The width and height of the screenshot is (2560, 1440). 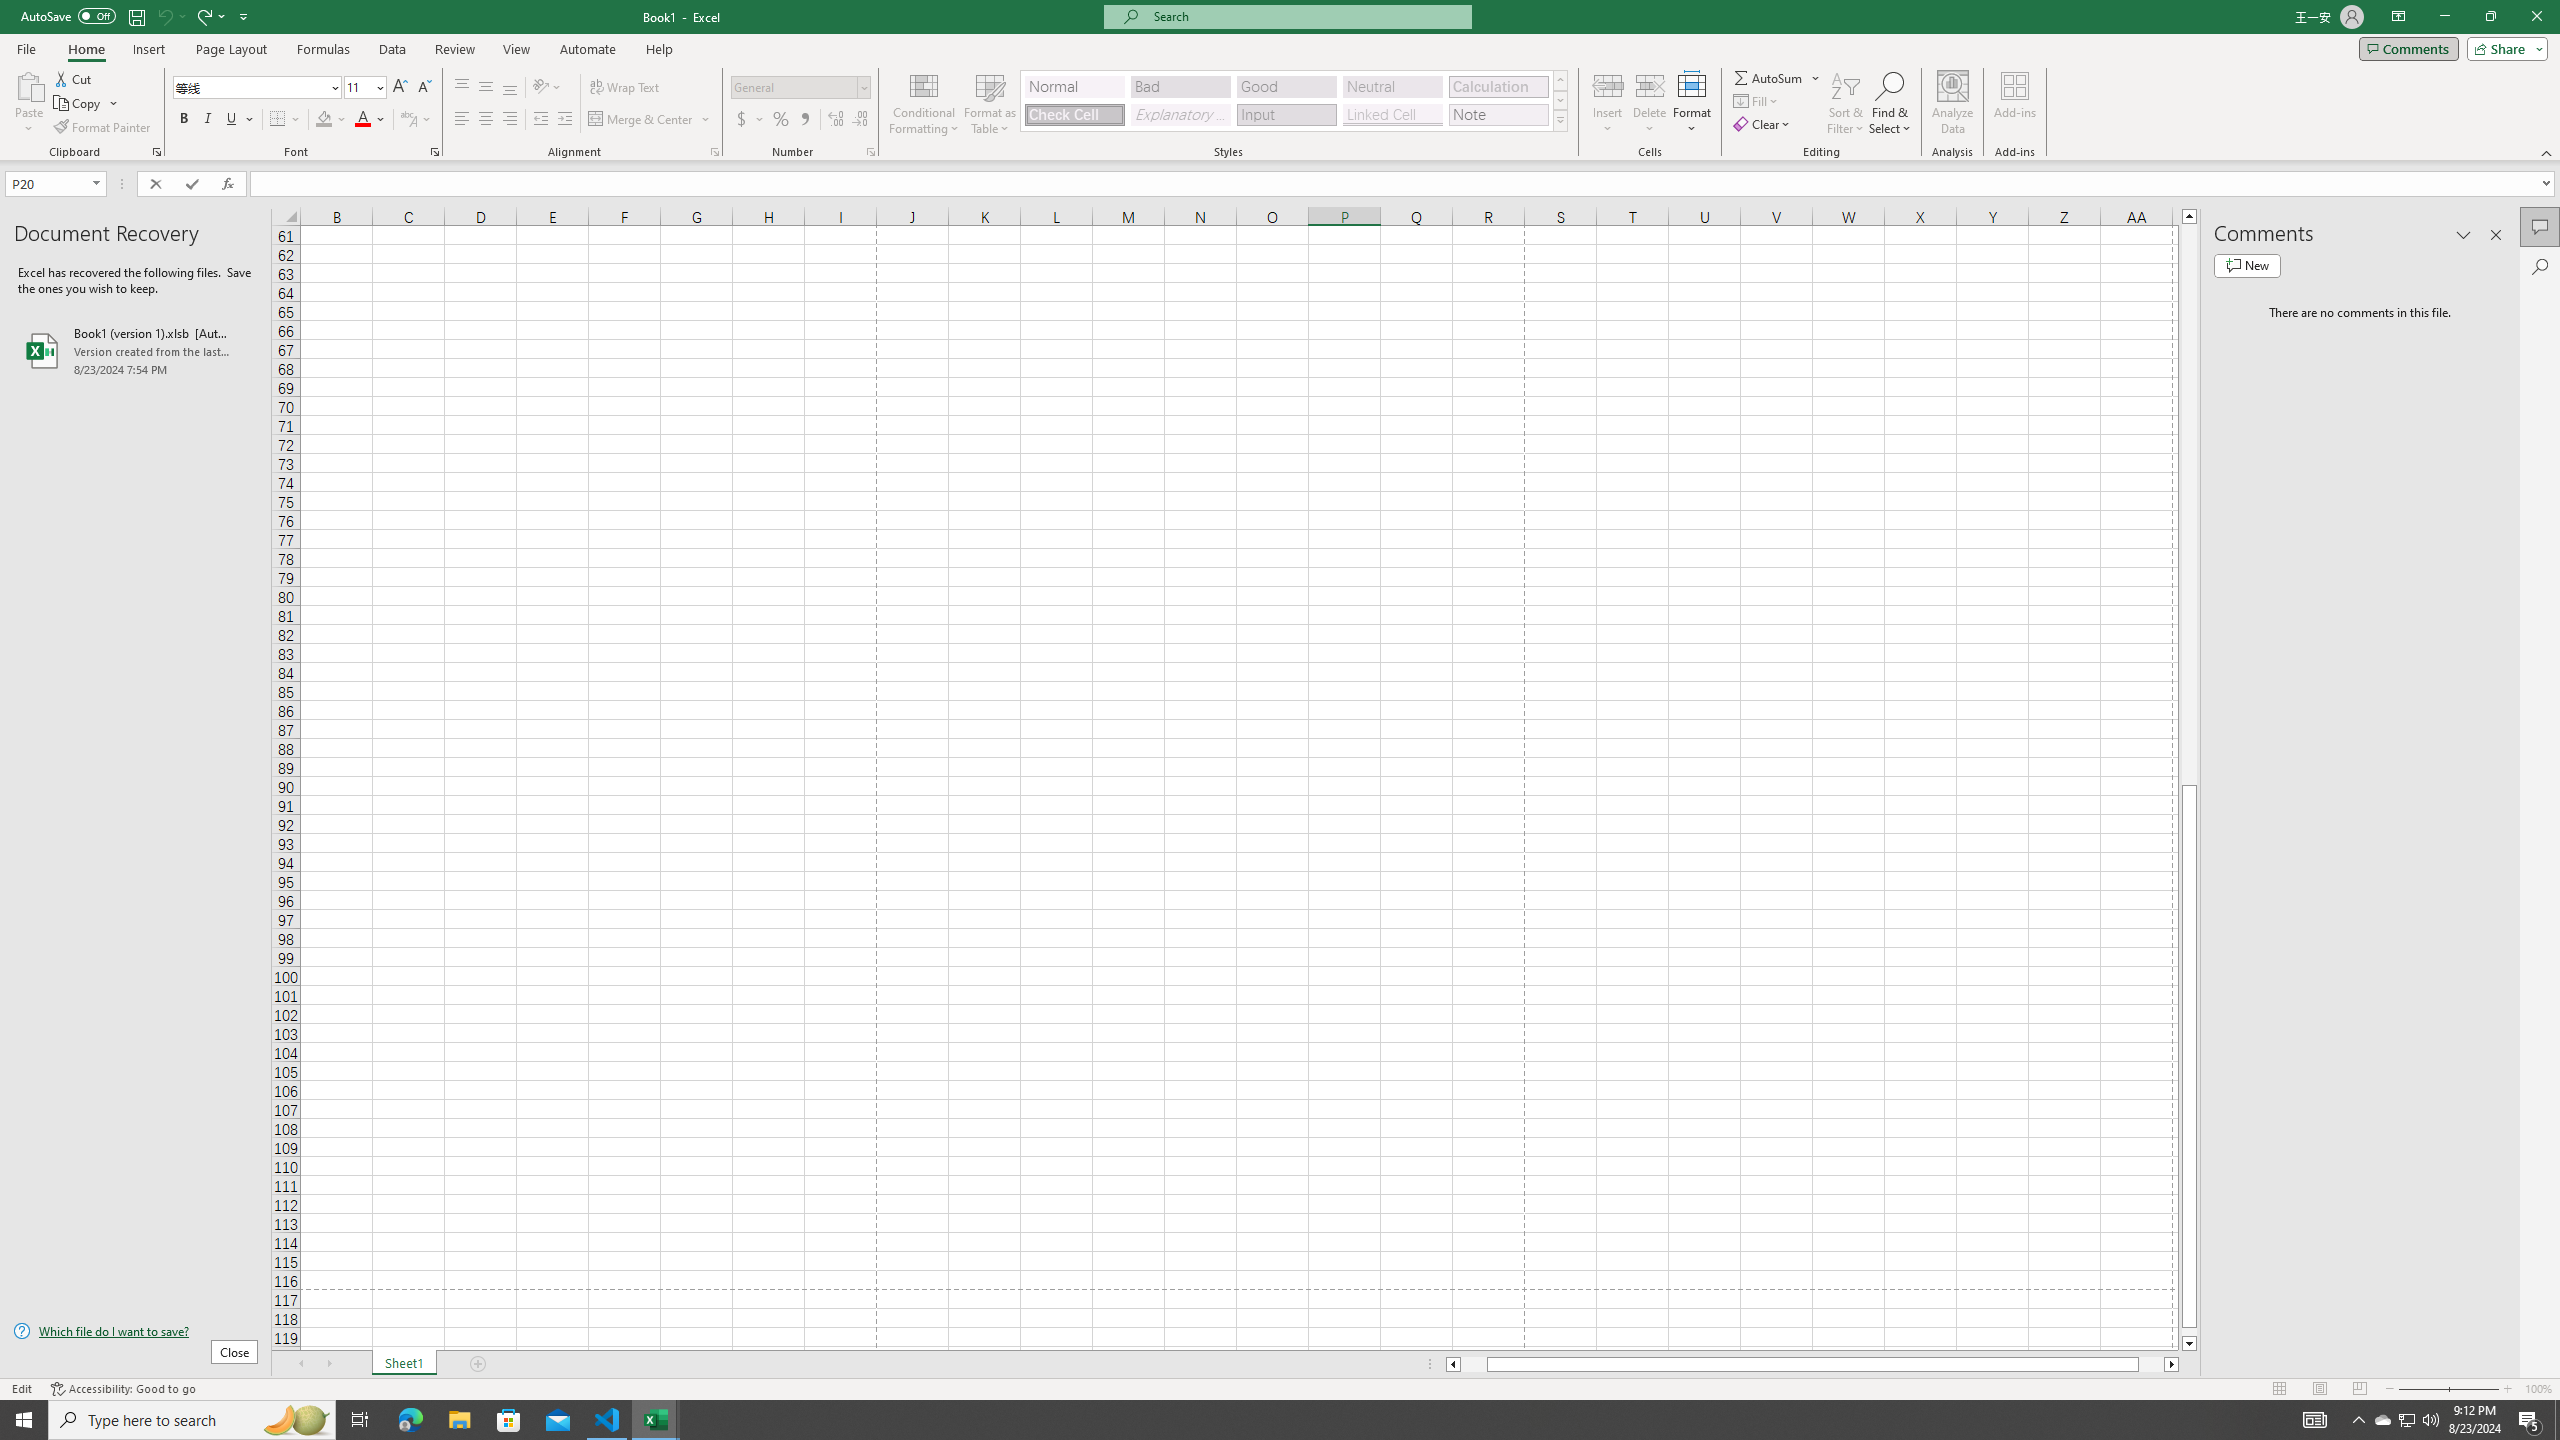 What do you see at coordinates (650, 120) in the screenshot?
I see `Merge & Center` at bounding box center [650, 120].